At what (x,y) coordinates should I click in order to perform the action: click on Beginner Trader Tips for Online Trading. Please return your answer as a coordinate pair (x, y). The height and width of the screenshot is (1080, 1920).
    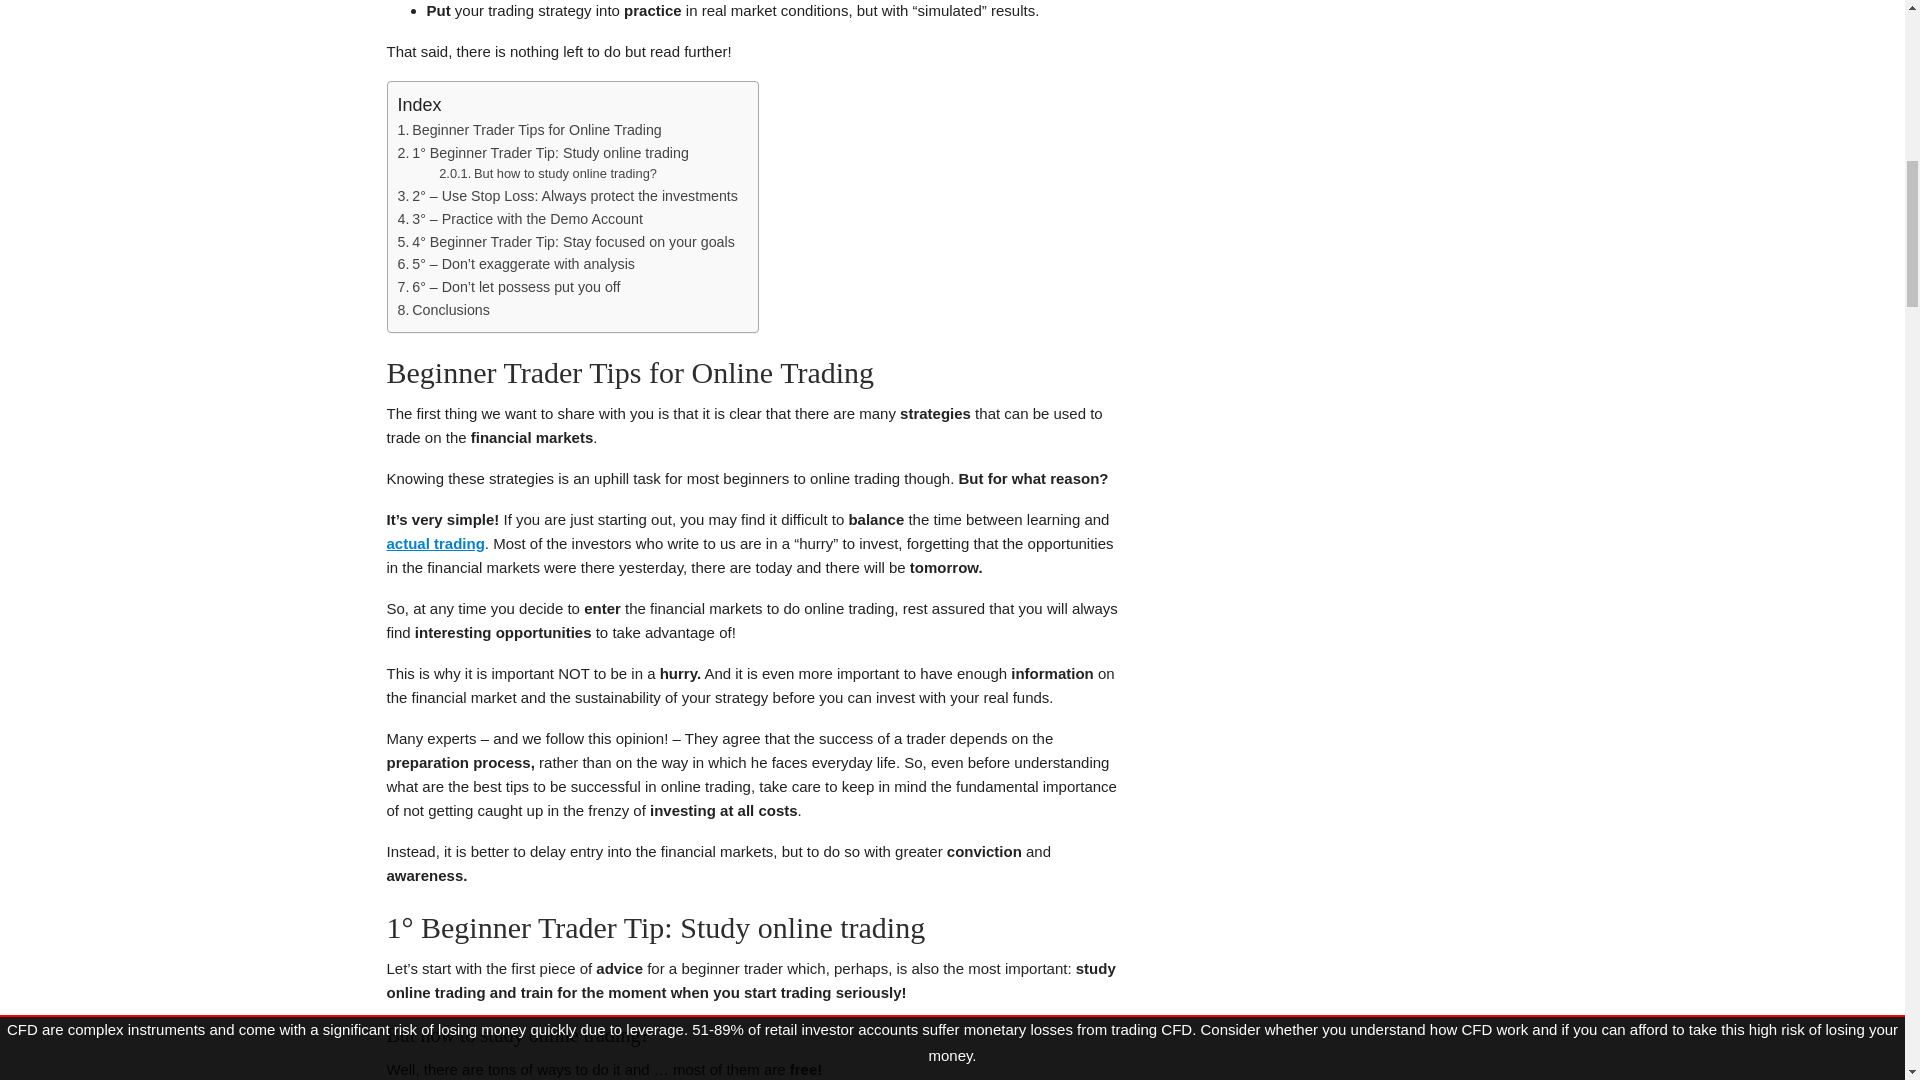
    Looking at the image, I should click on (530, 130).